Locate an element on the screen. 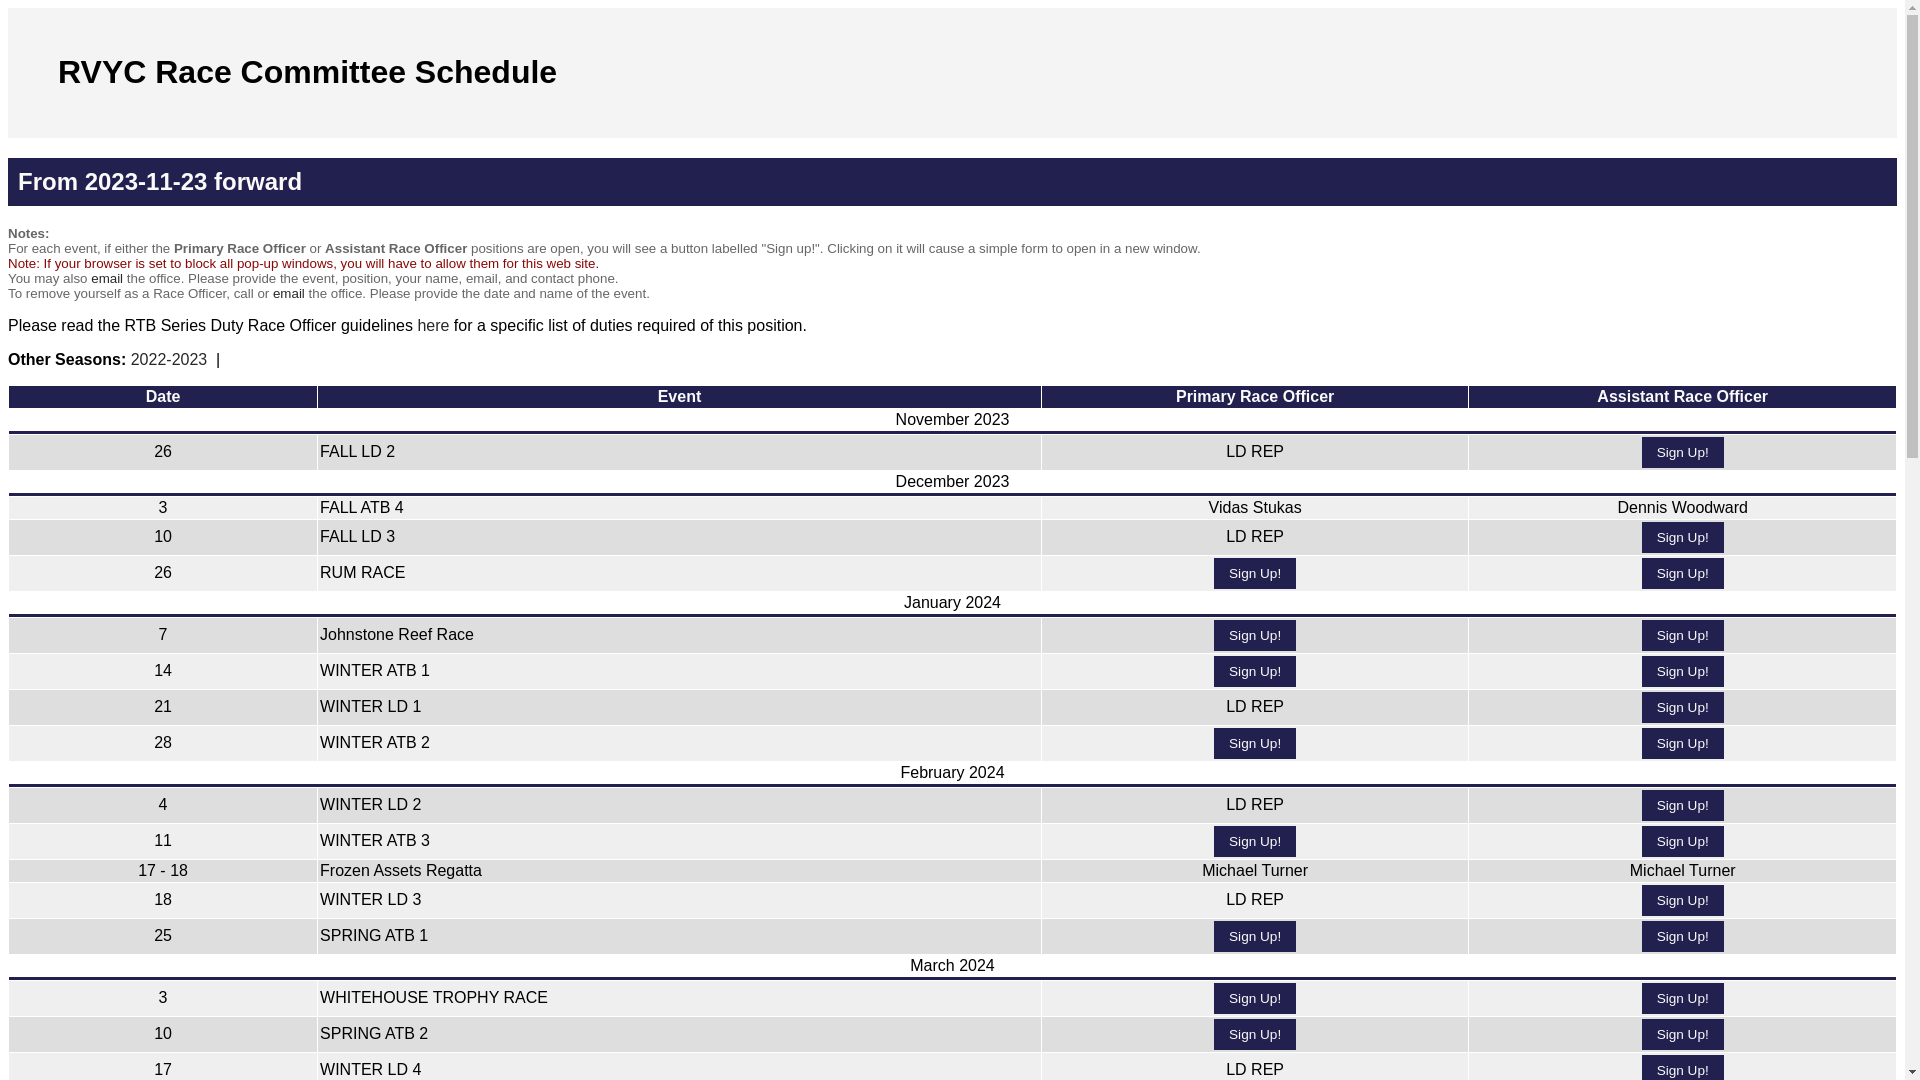  Sign Up! is located at coordinates (1683, 452).